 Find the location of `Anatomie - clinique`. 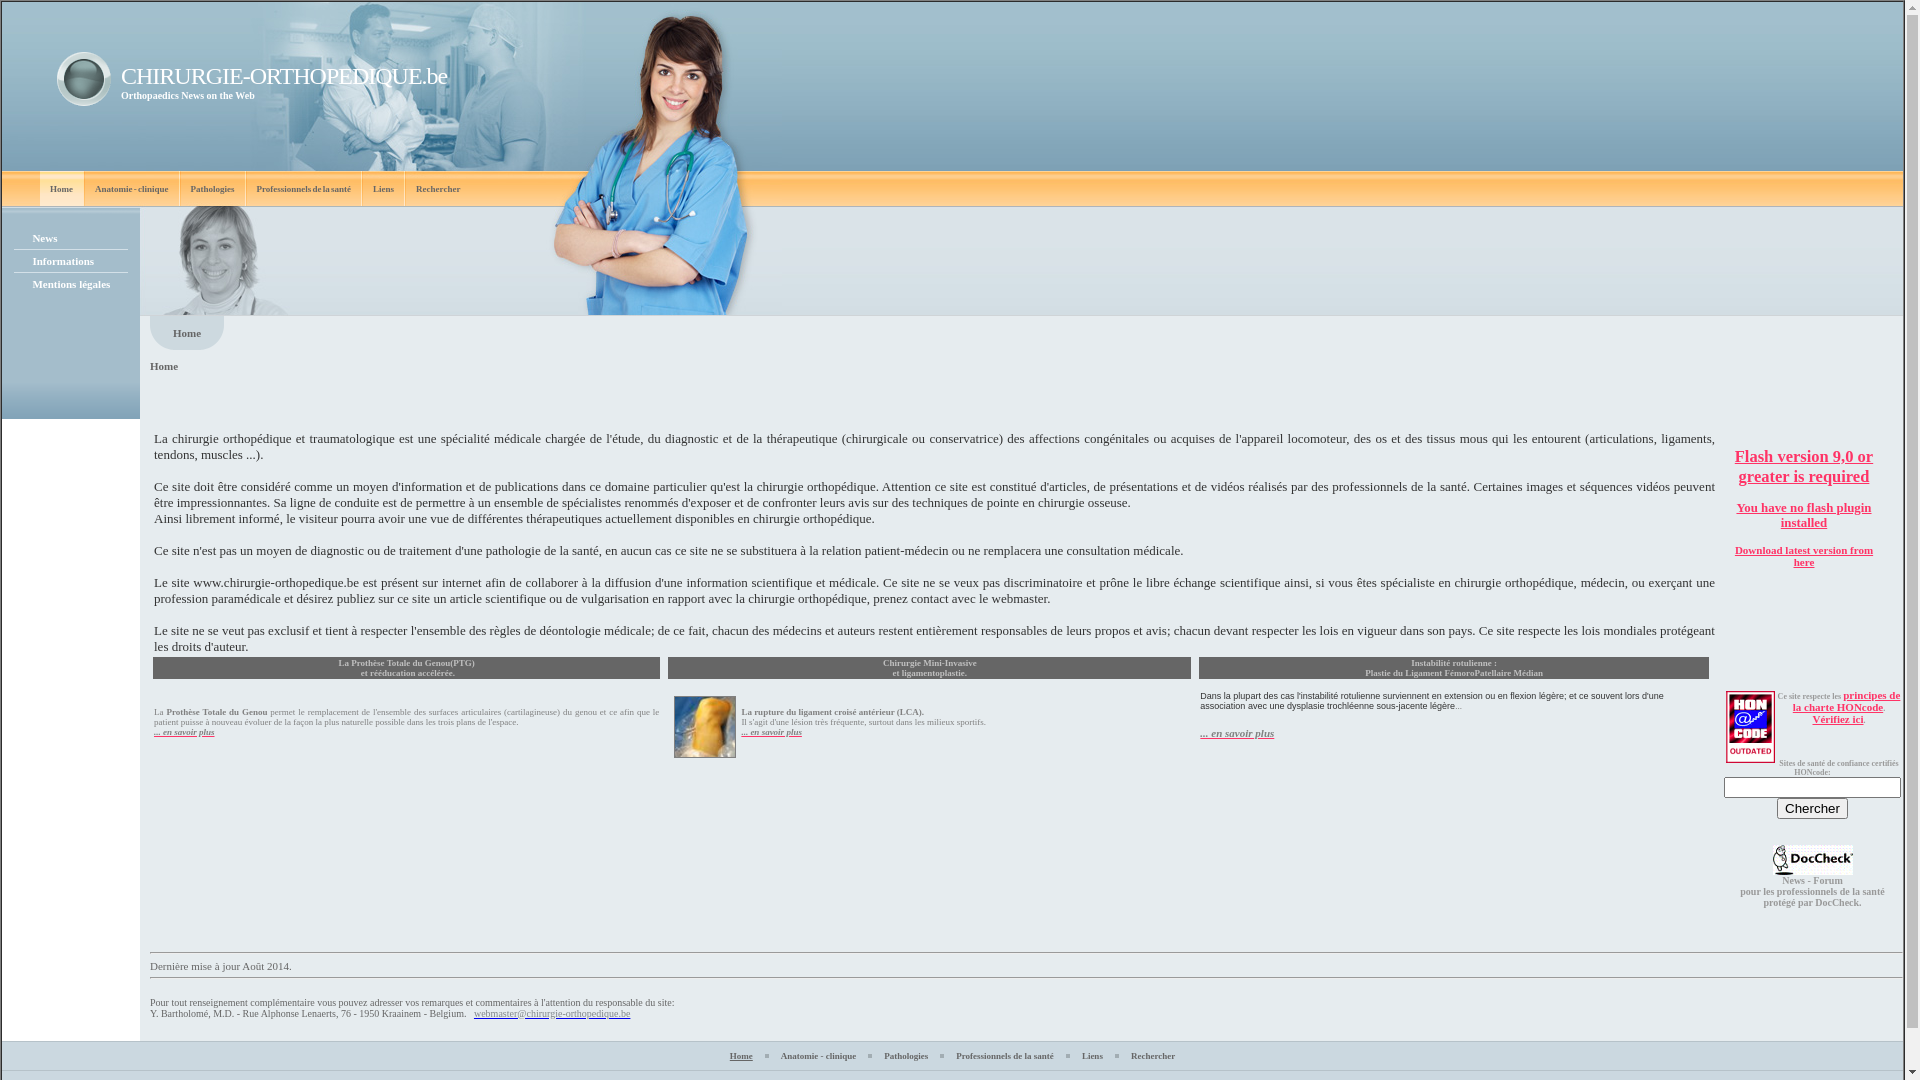

Anatomie - clinique is located at coordinates (819, 1055).